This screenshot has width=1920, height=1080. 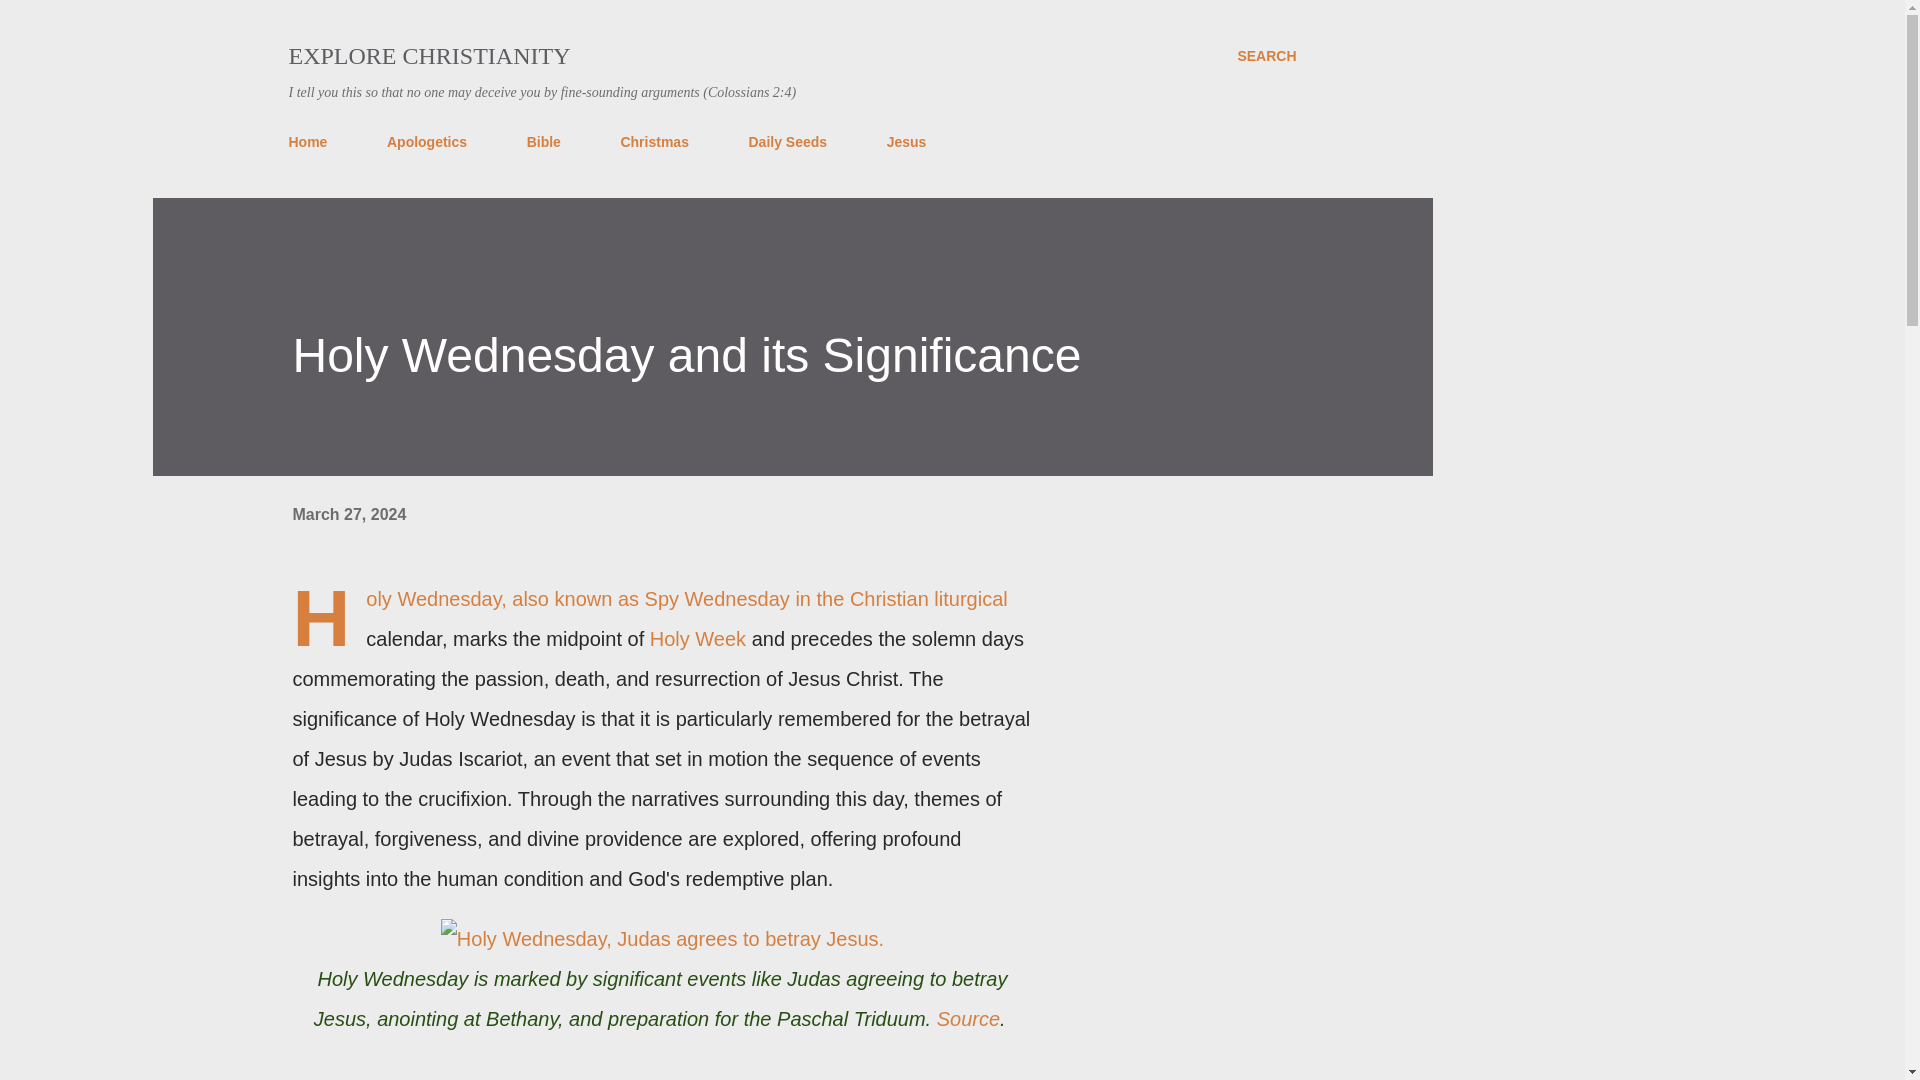 I want to click on Source, so click(x=968, y=1018).